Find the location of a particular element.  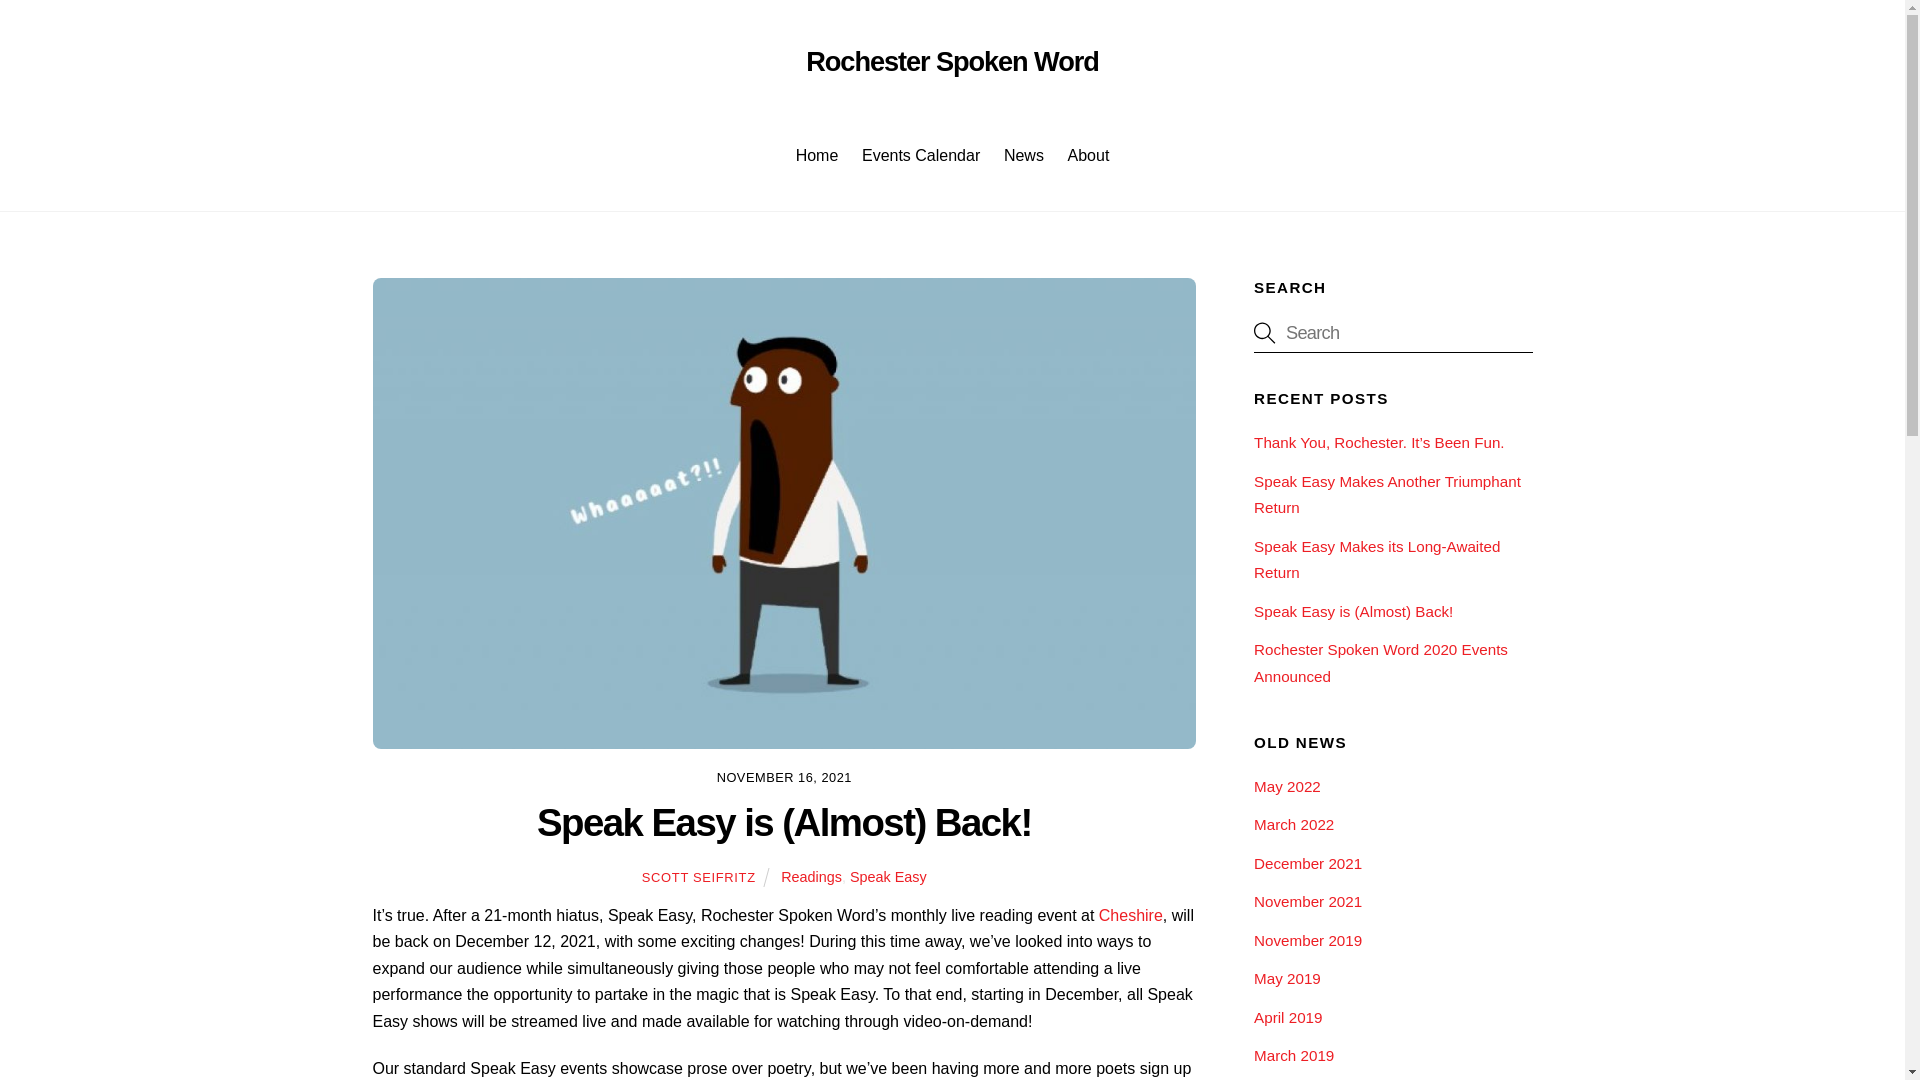

Readings is located at coordinates (812, 876).